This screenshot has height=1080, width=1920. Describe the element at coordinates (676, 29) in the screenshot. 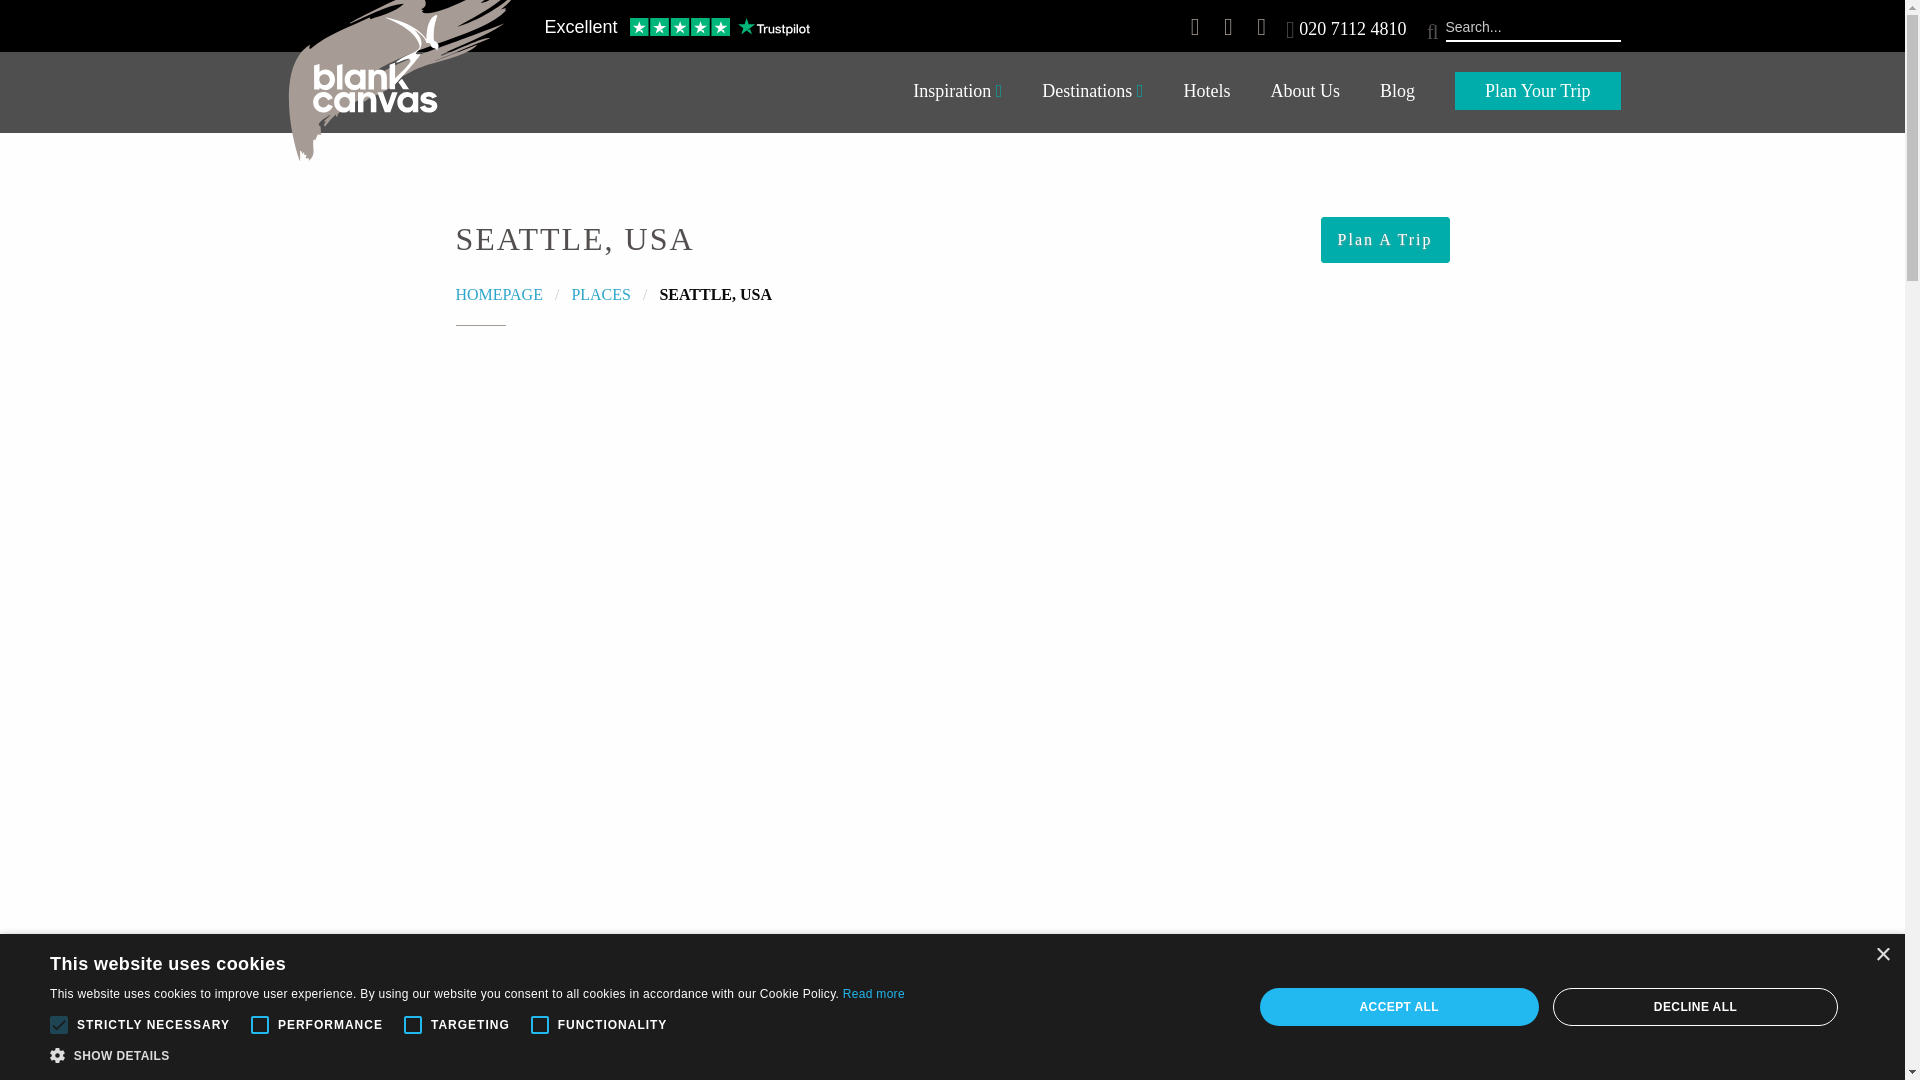

I see `Customer reviews powered by Trustpilot` at that location.